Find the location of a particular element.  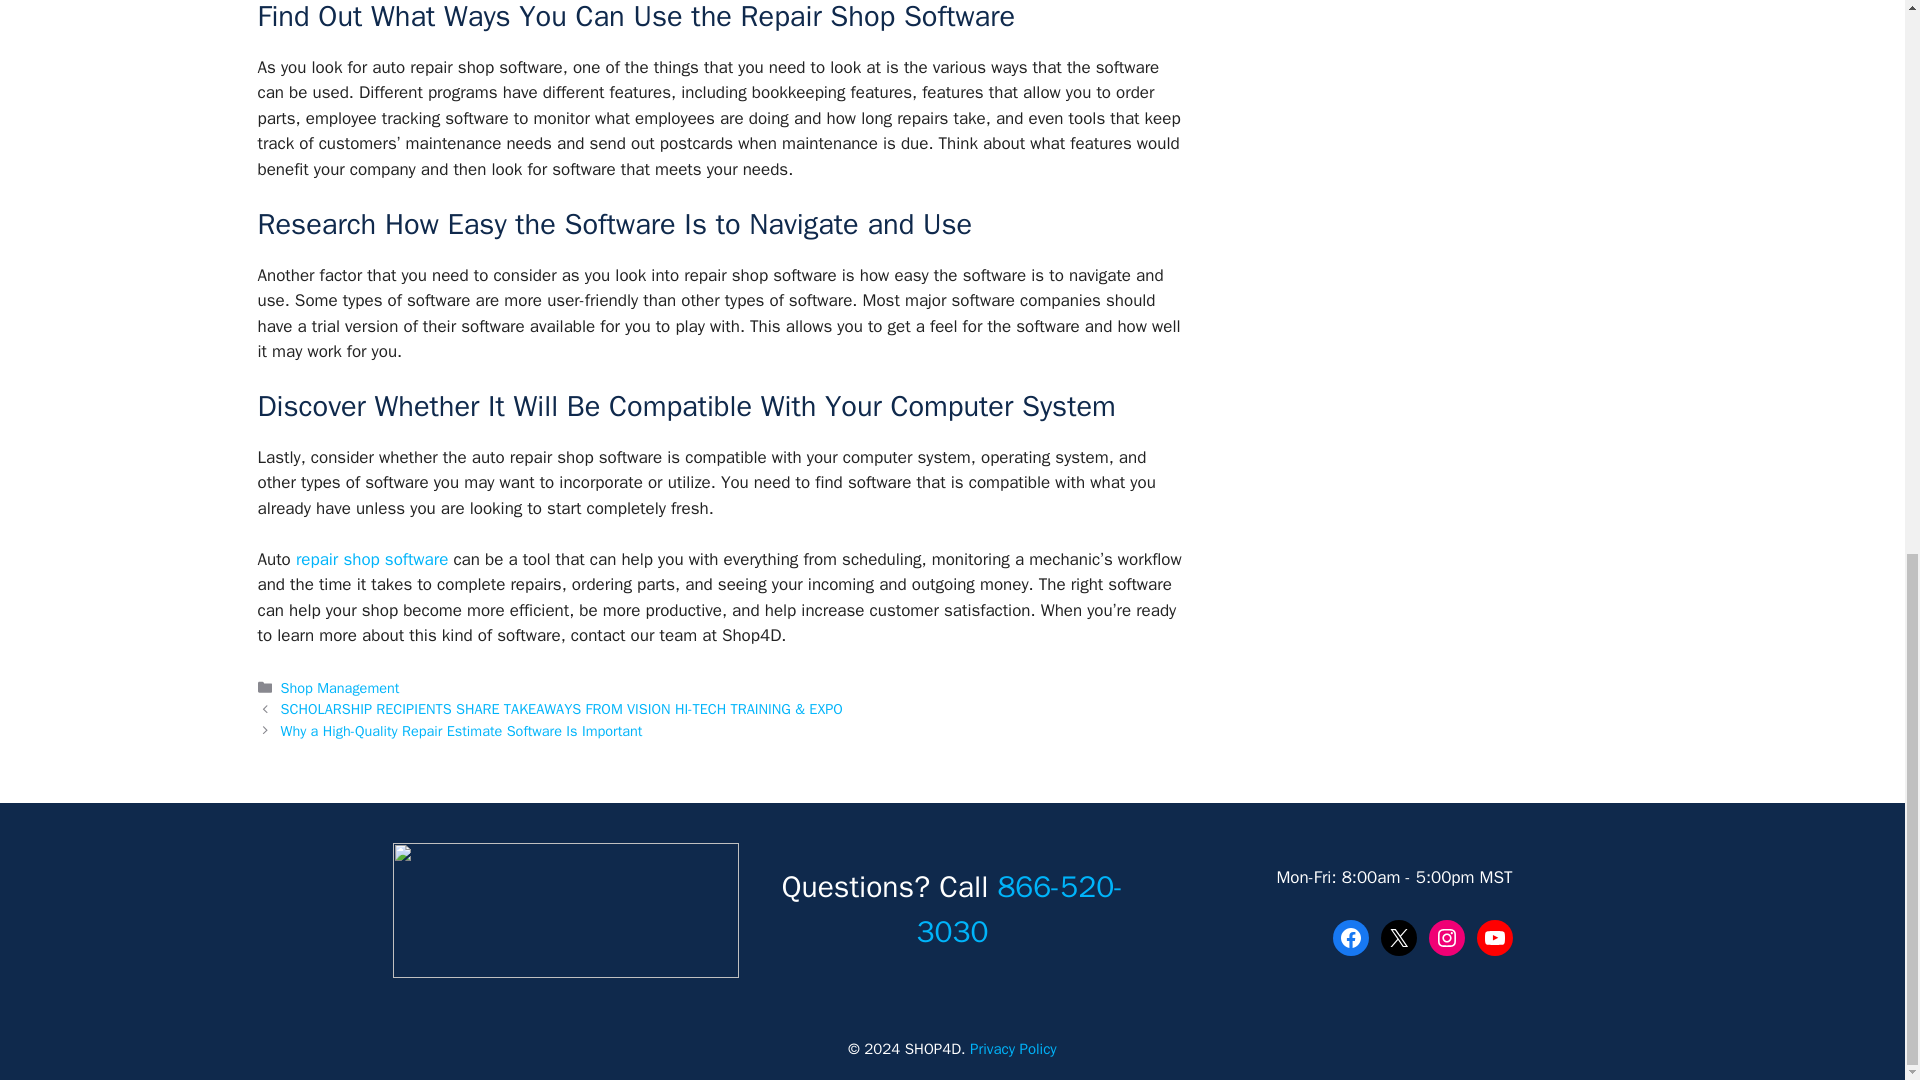

Facebook is located at coordinates (1350, 938).